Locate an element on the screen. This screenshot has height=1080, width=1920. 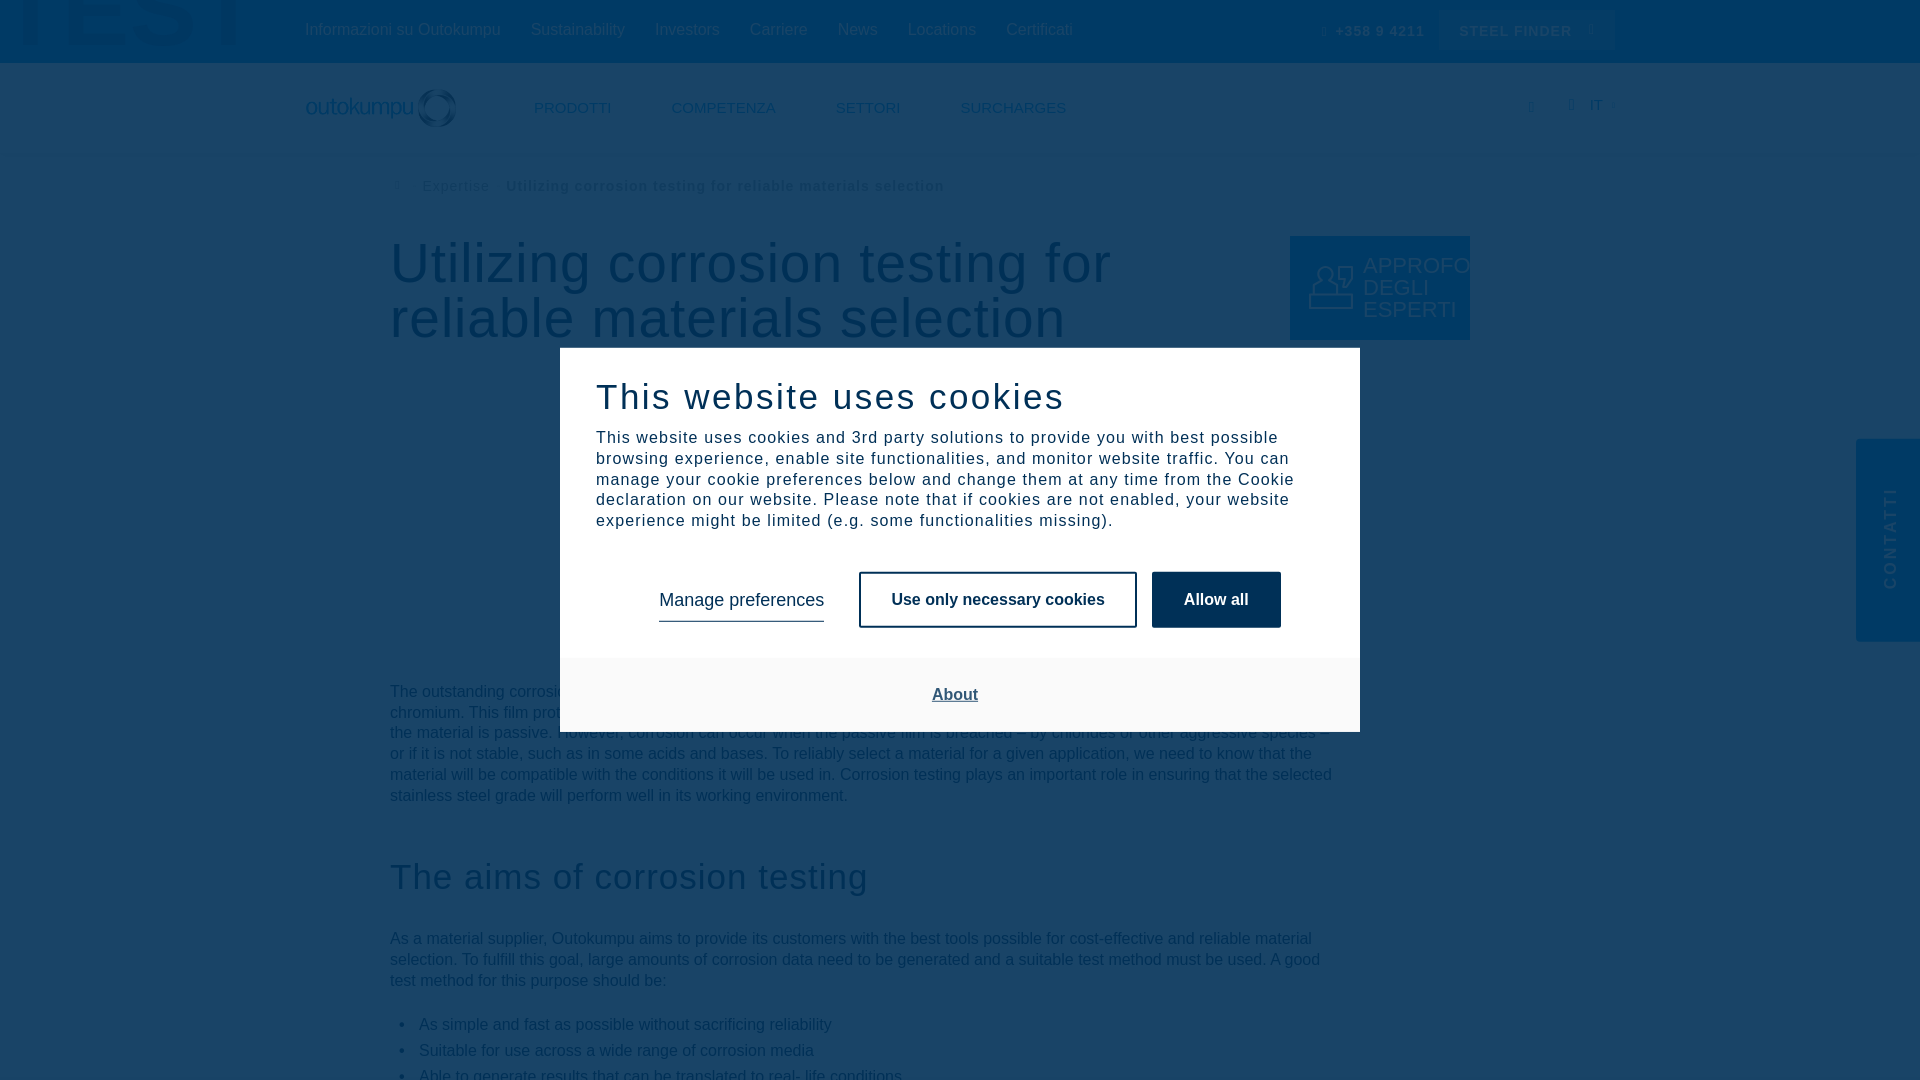
About is located at coordinates (955, 694).